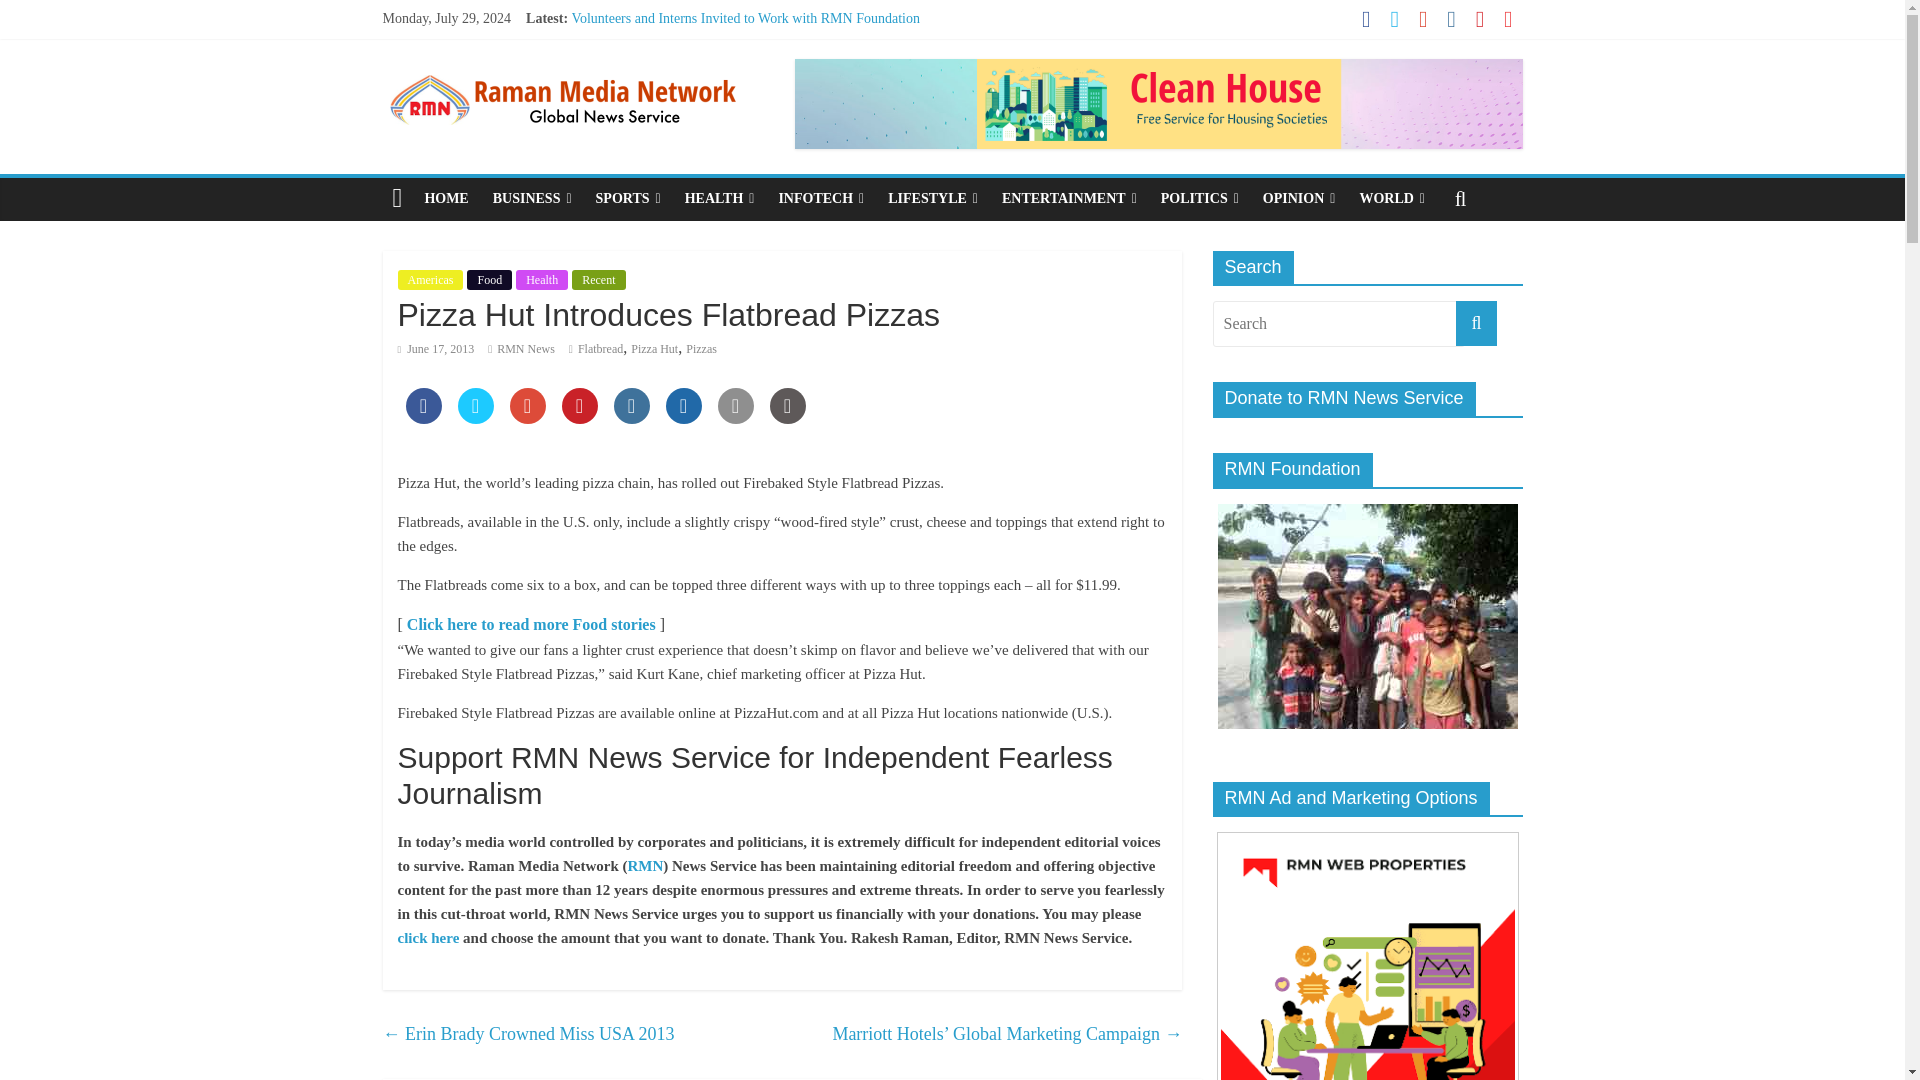  Describe the element at coordinates (932, 199) in the screenshot. I see `LIFESTYLE` at that location.